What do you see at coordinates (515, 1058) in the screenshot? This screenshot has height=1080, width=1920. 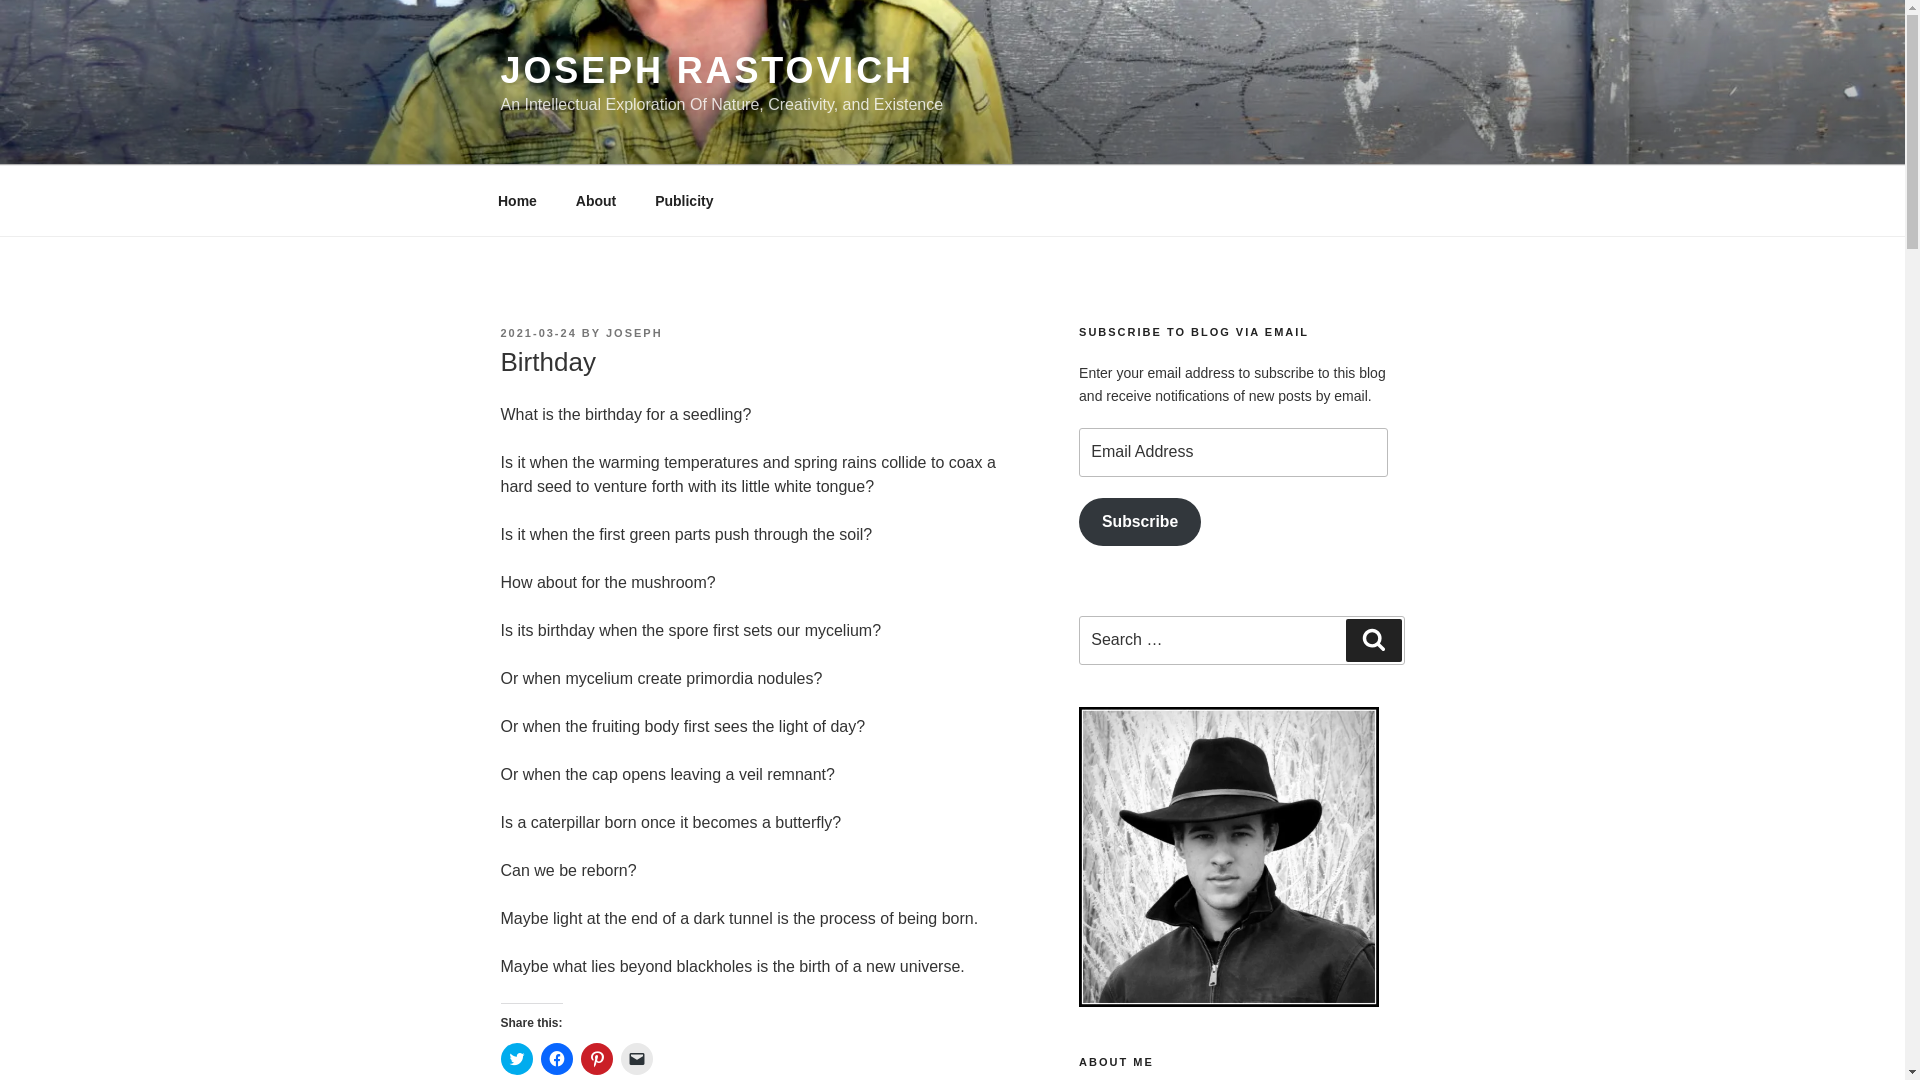 I see `Click to share on Twitter` at bounding box center [515, 1058].